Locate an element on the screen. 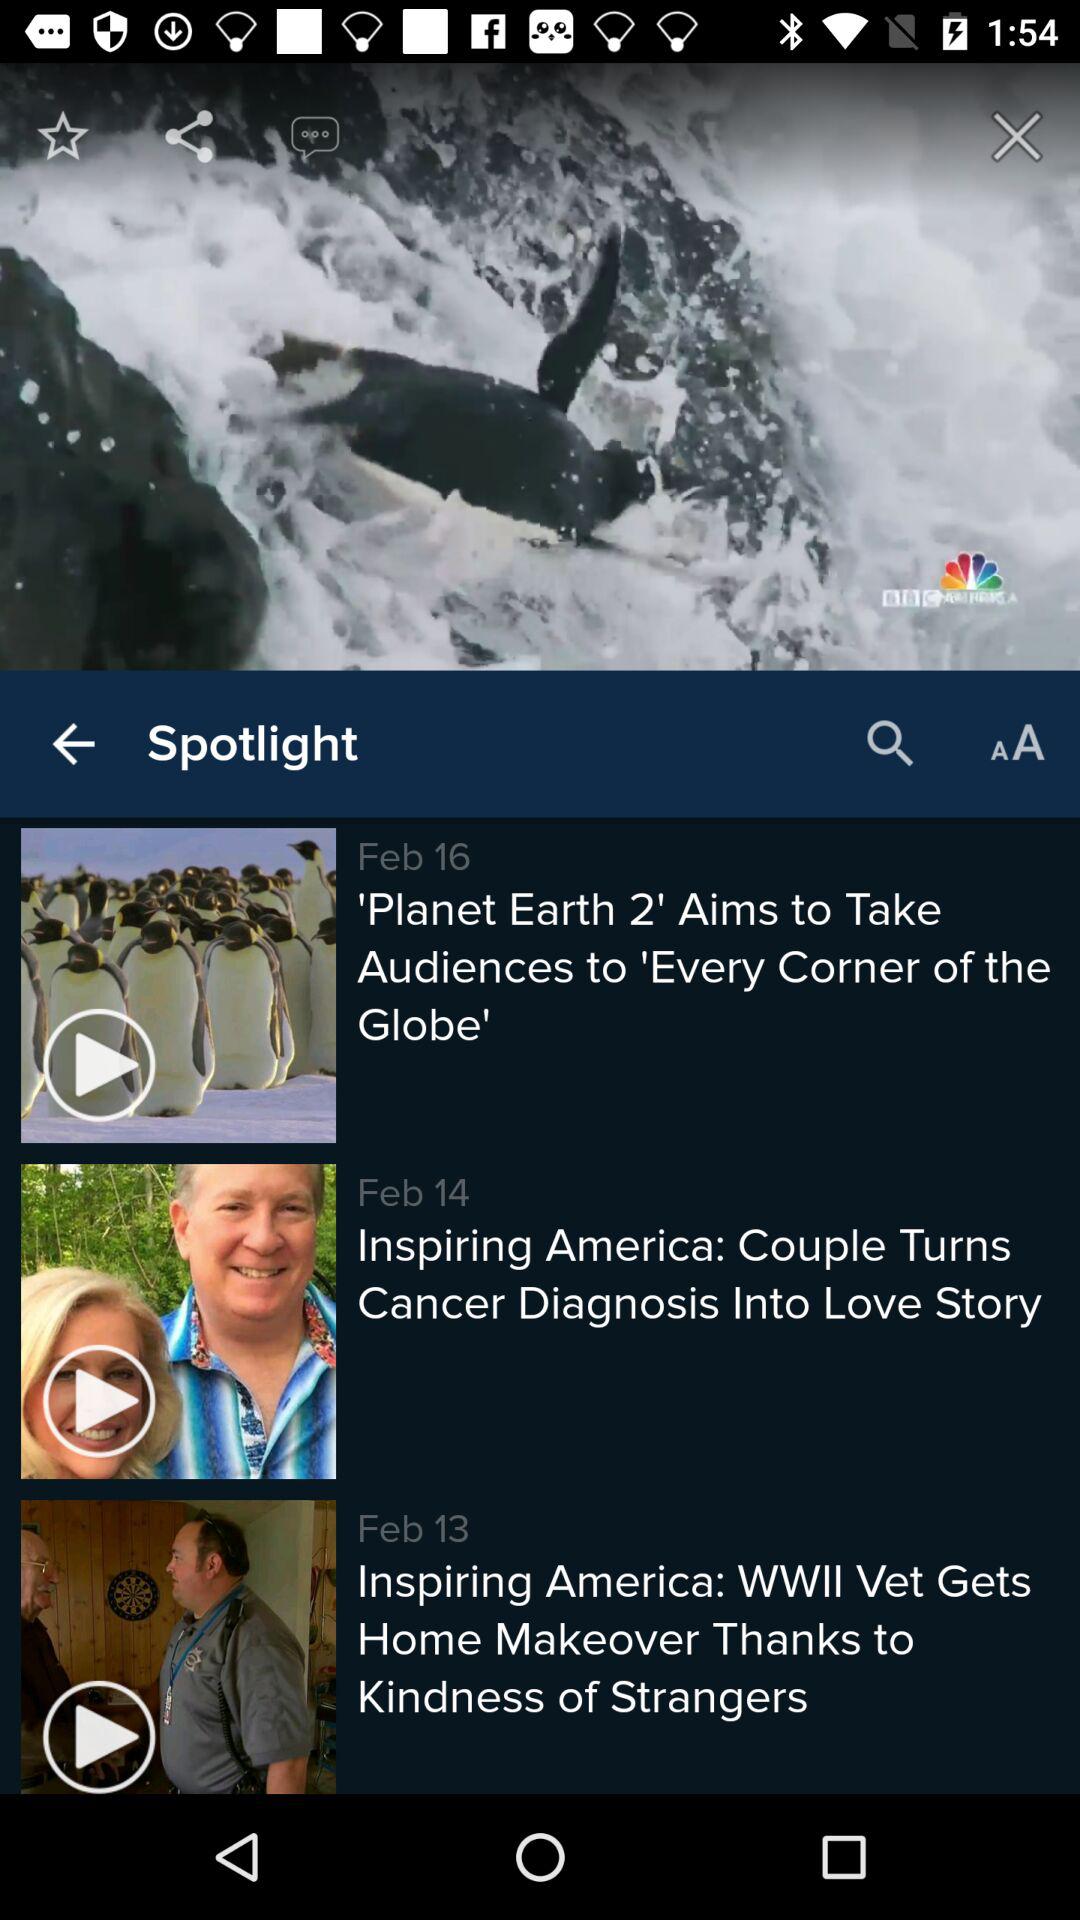 This screenshot has width=1080, height=1920. exit botton is located at coordinates (1017, 136).